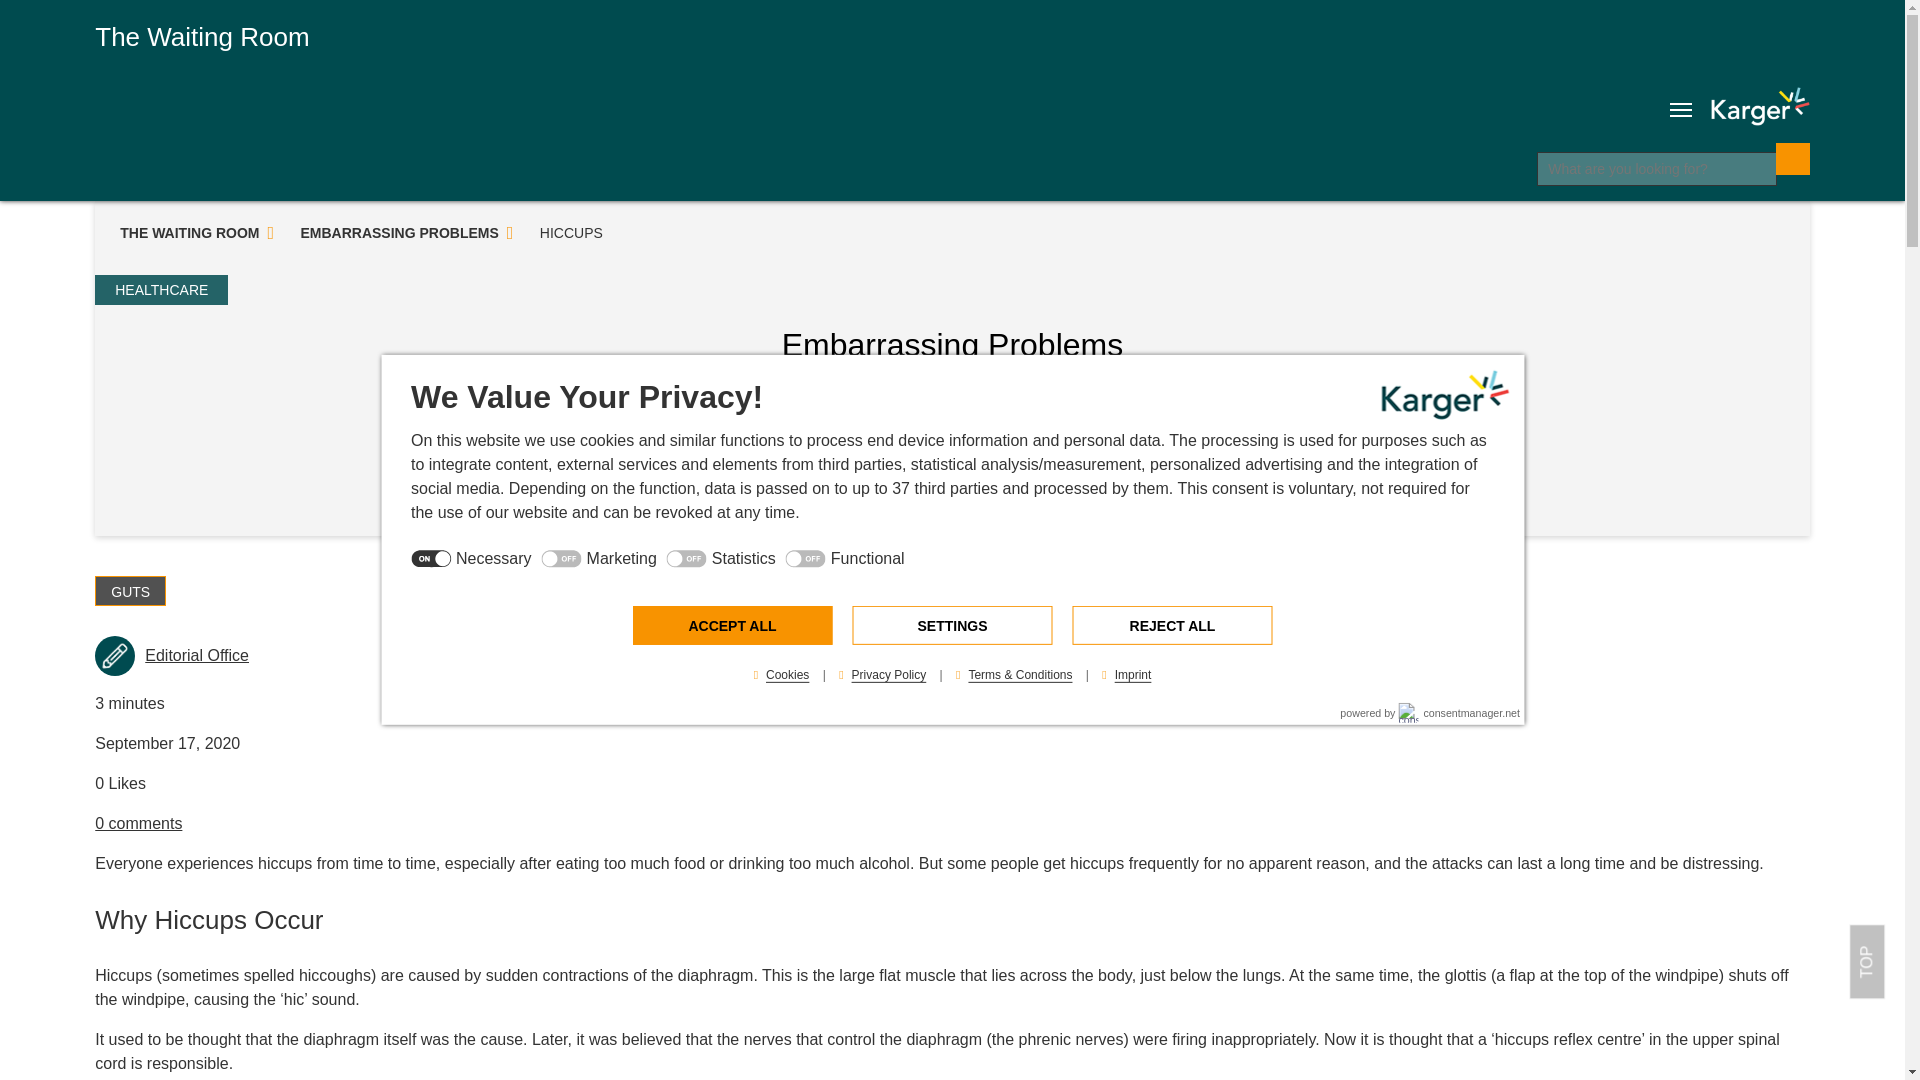  Describe the element at coordinates (187, 233) in the screenshot. I see `THE WAITING ROOM` at that location.